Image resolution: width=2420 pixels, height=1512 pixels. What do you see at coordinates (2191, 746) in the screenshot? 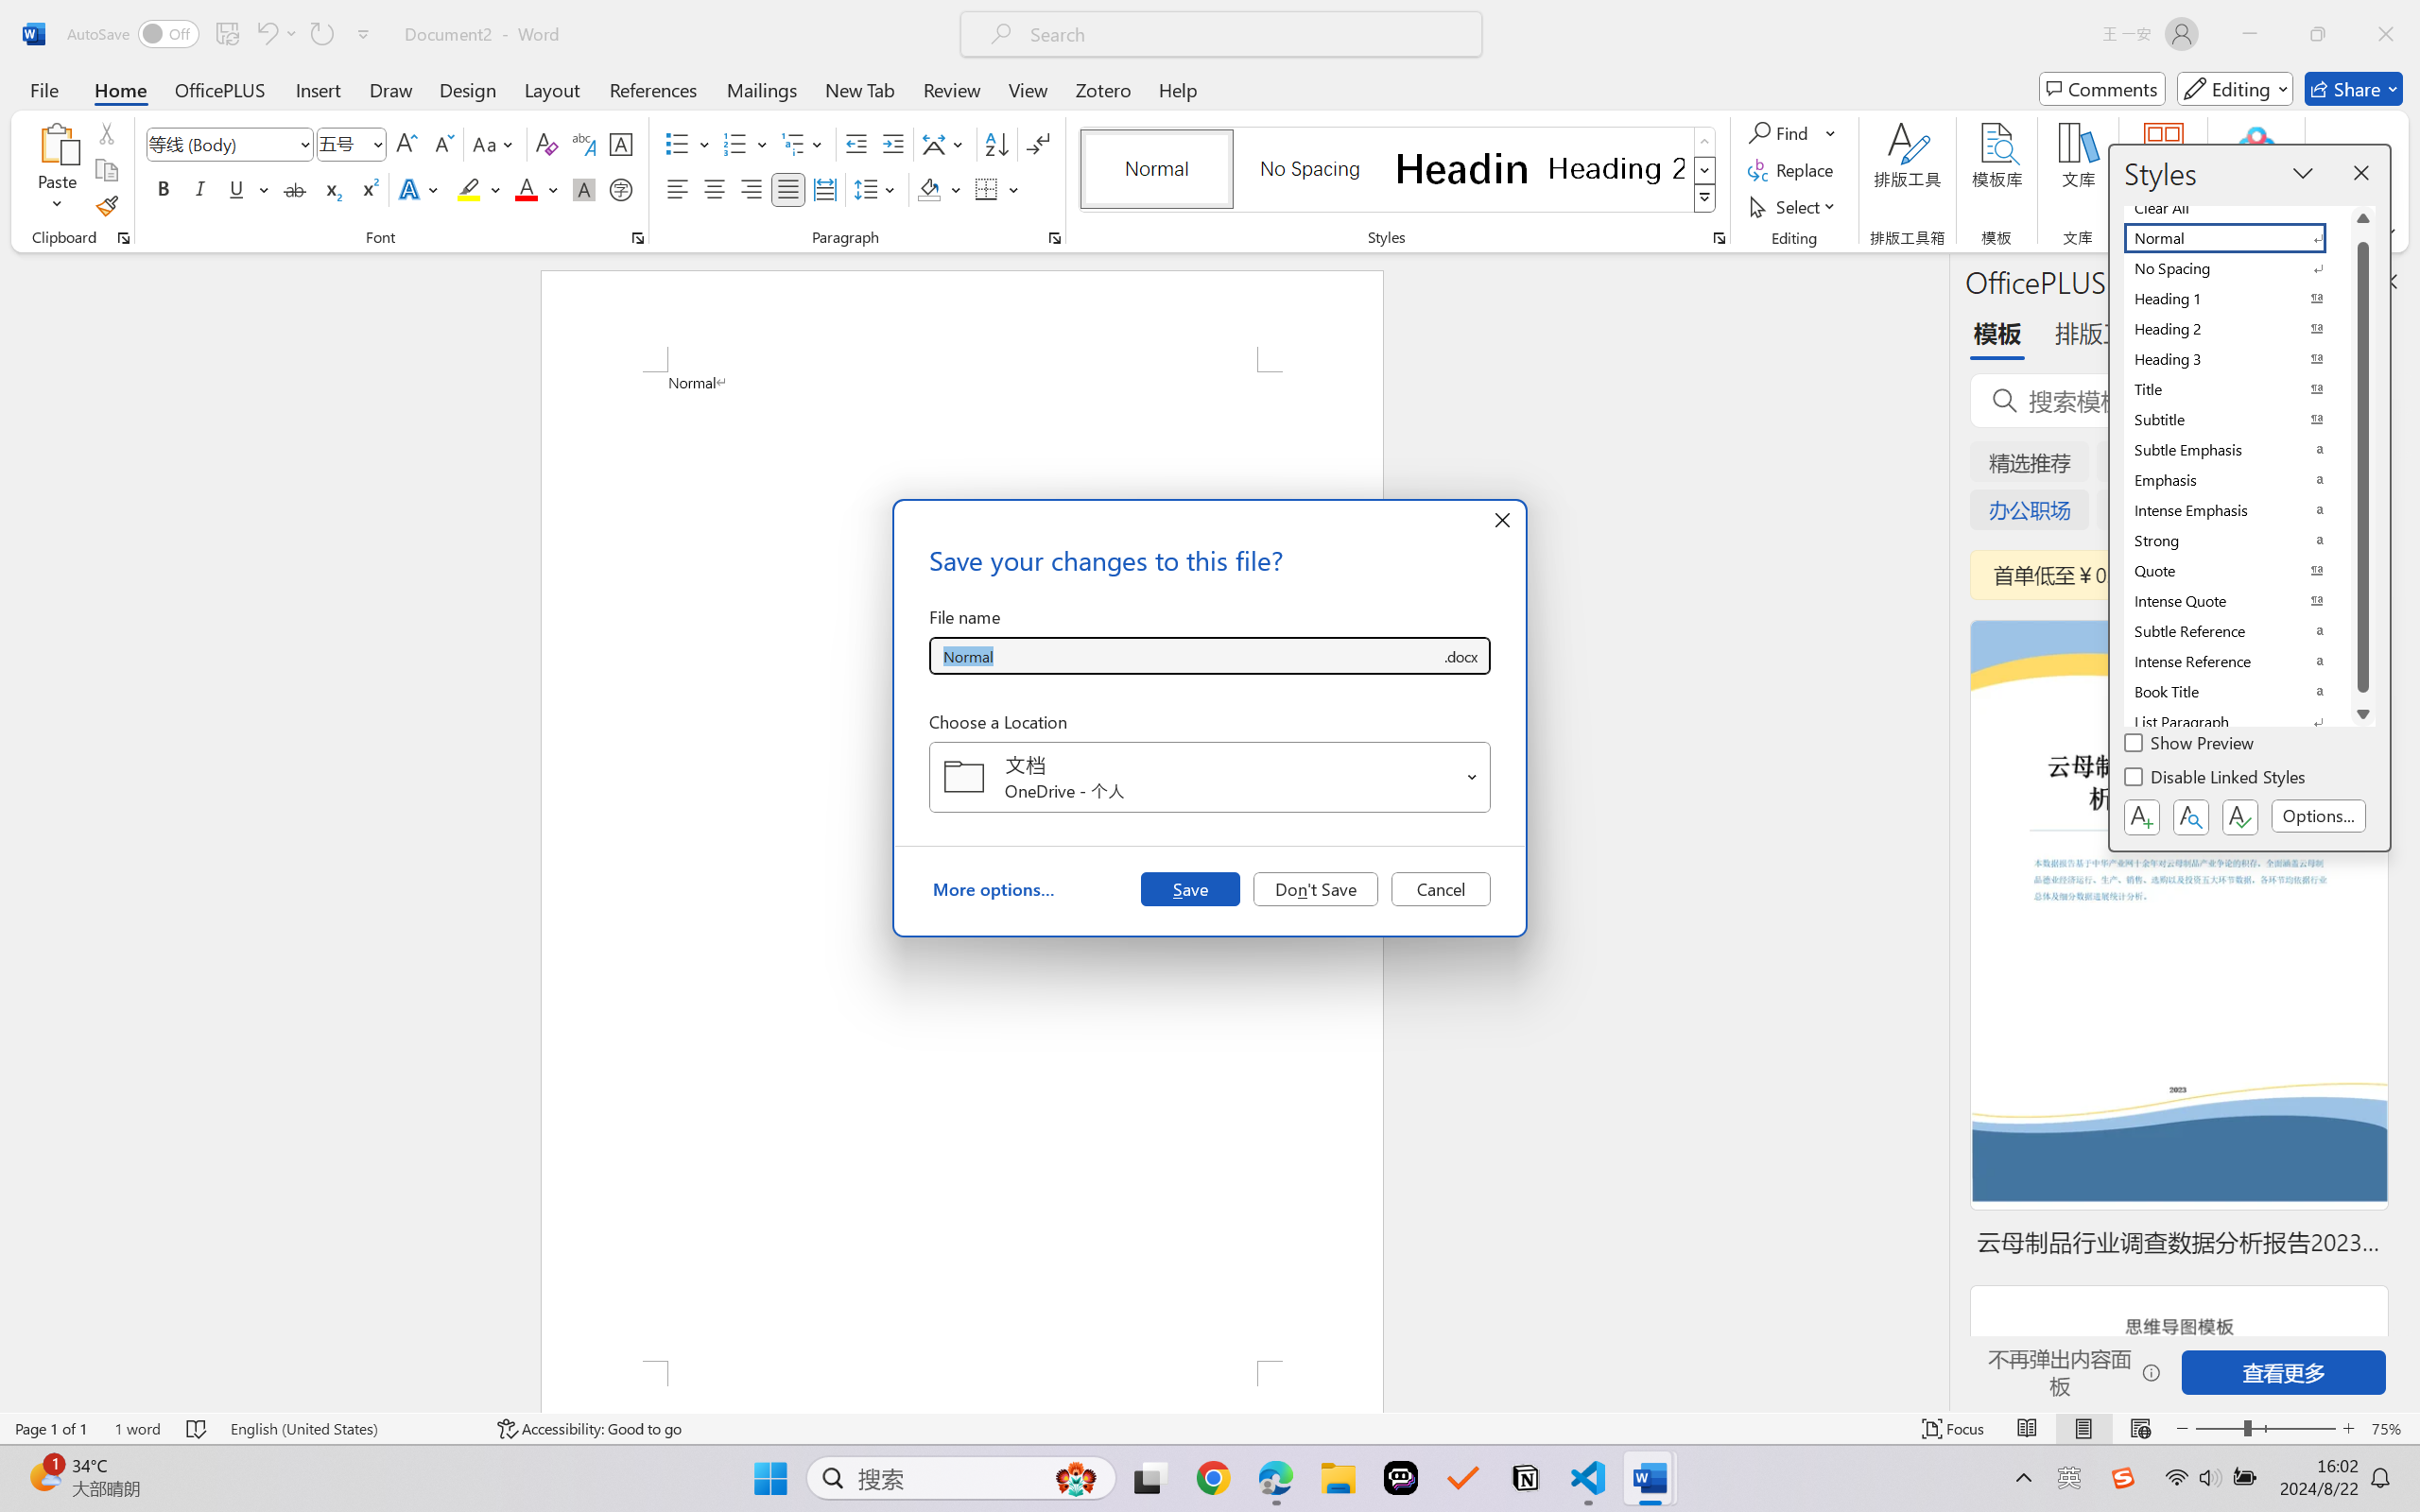
I see `Show Preview` at bounding box center [2191, 746].